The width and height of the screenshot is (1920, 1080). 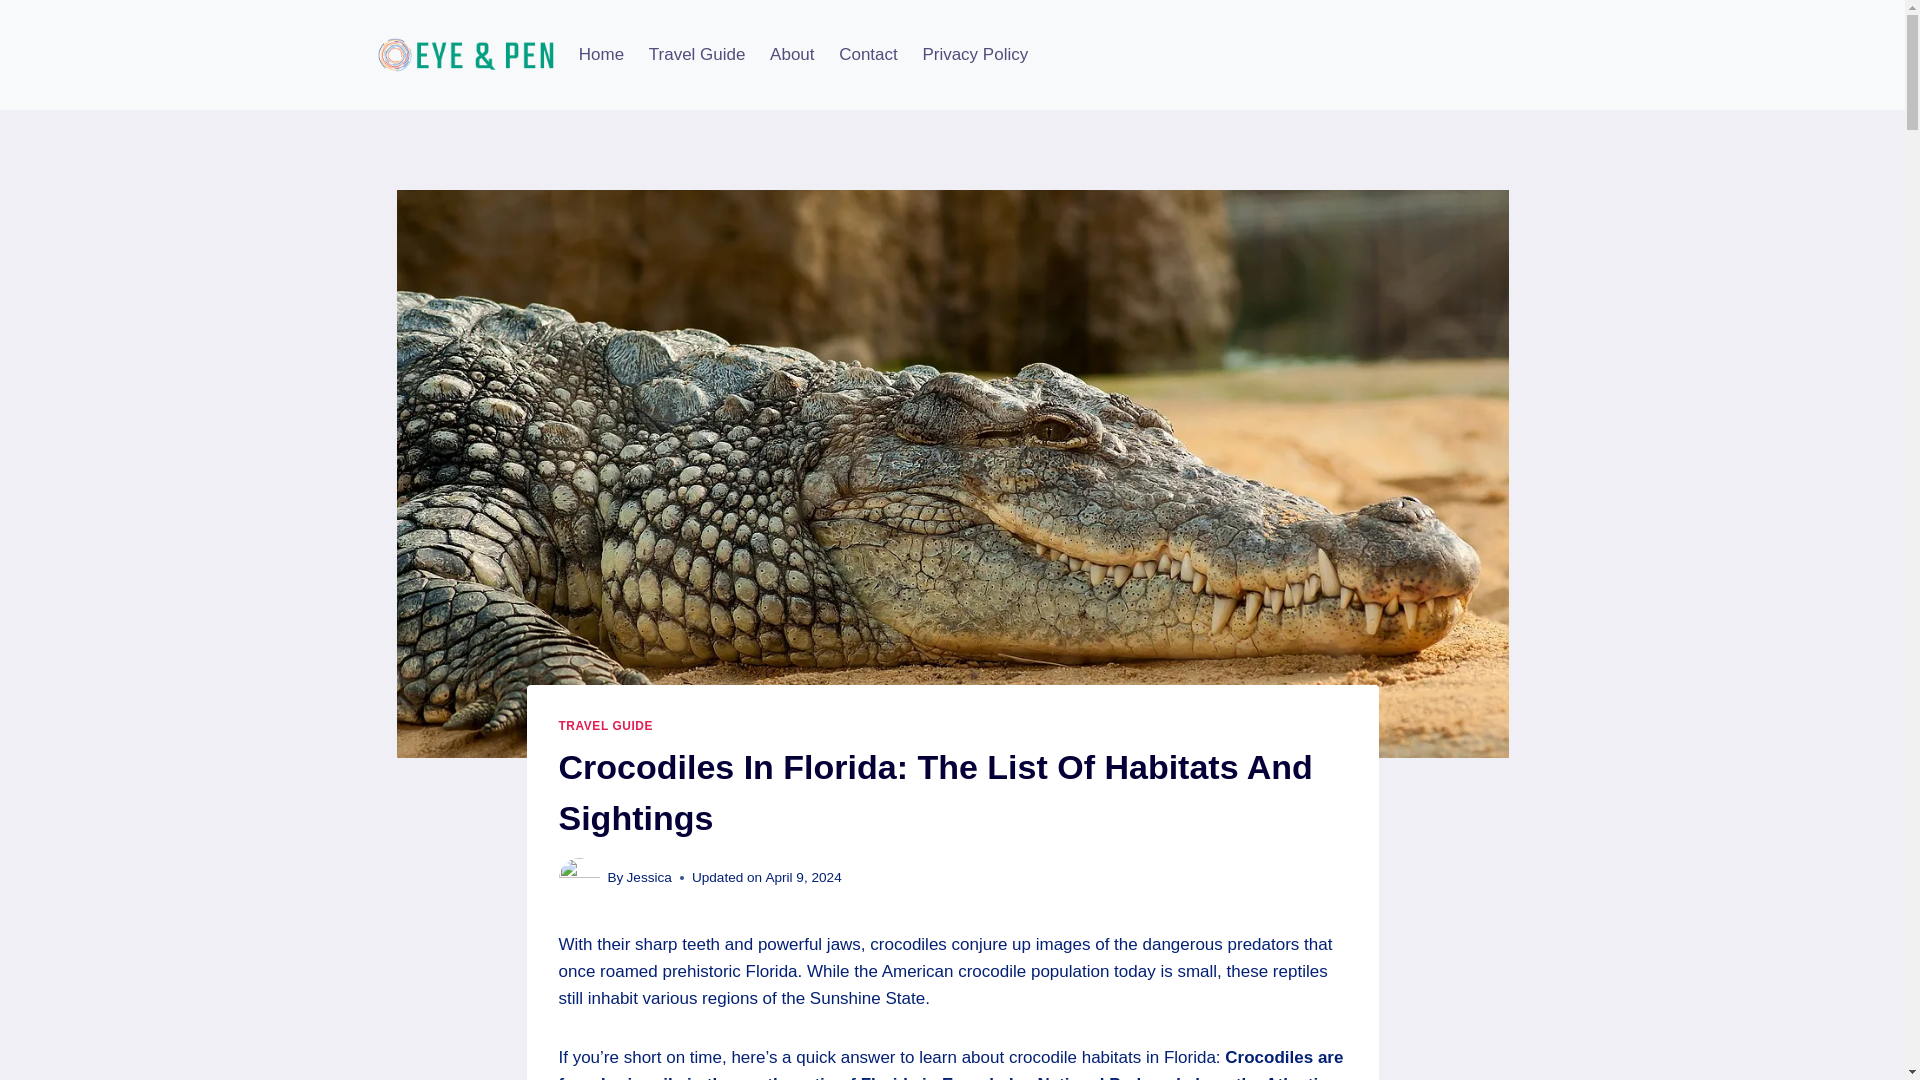 I want to click on Home, so click(x=600, y=54).